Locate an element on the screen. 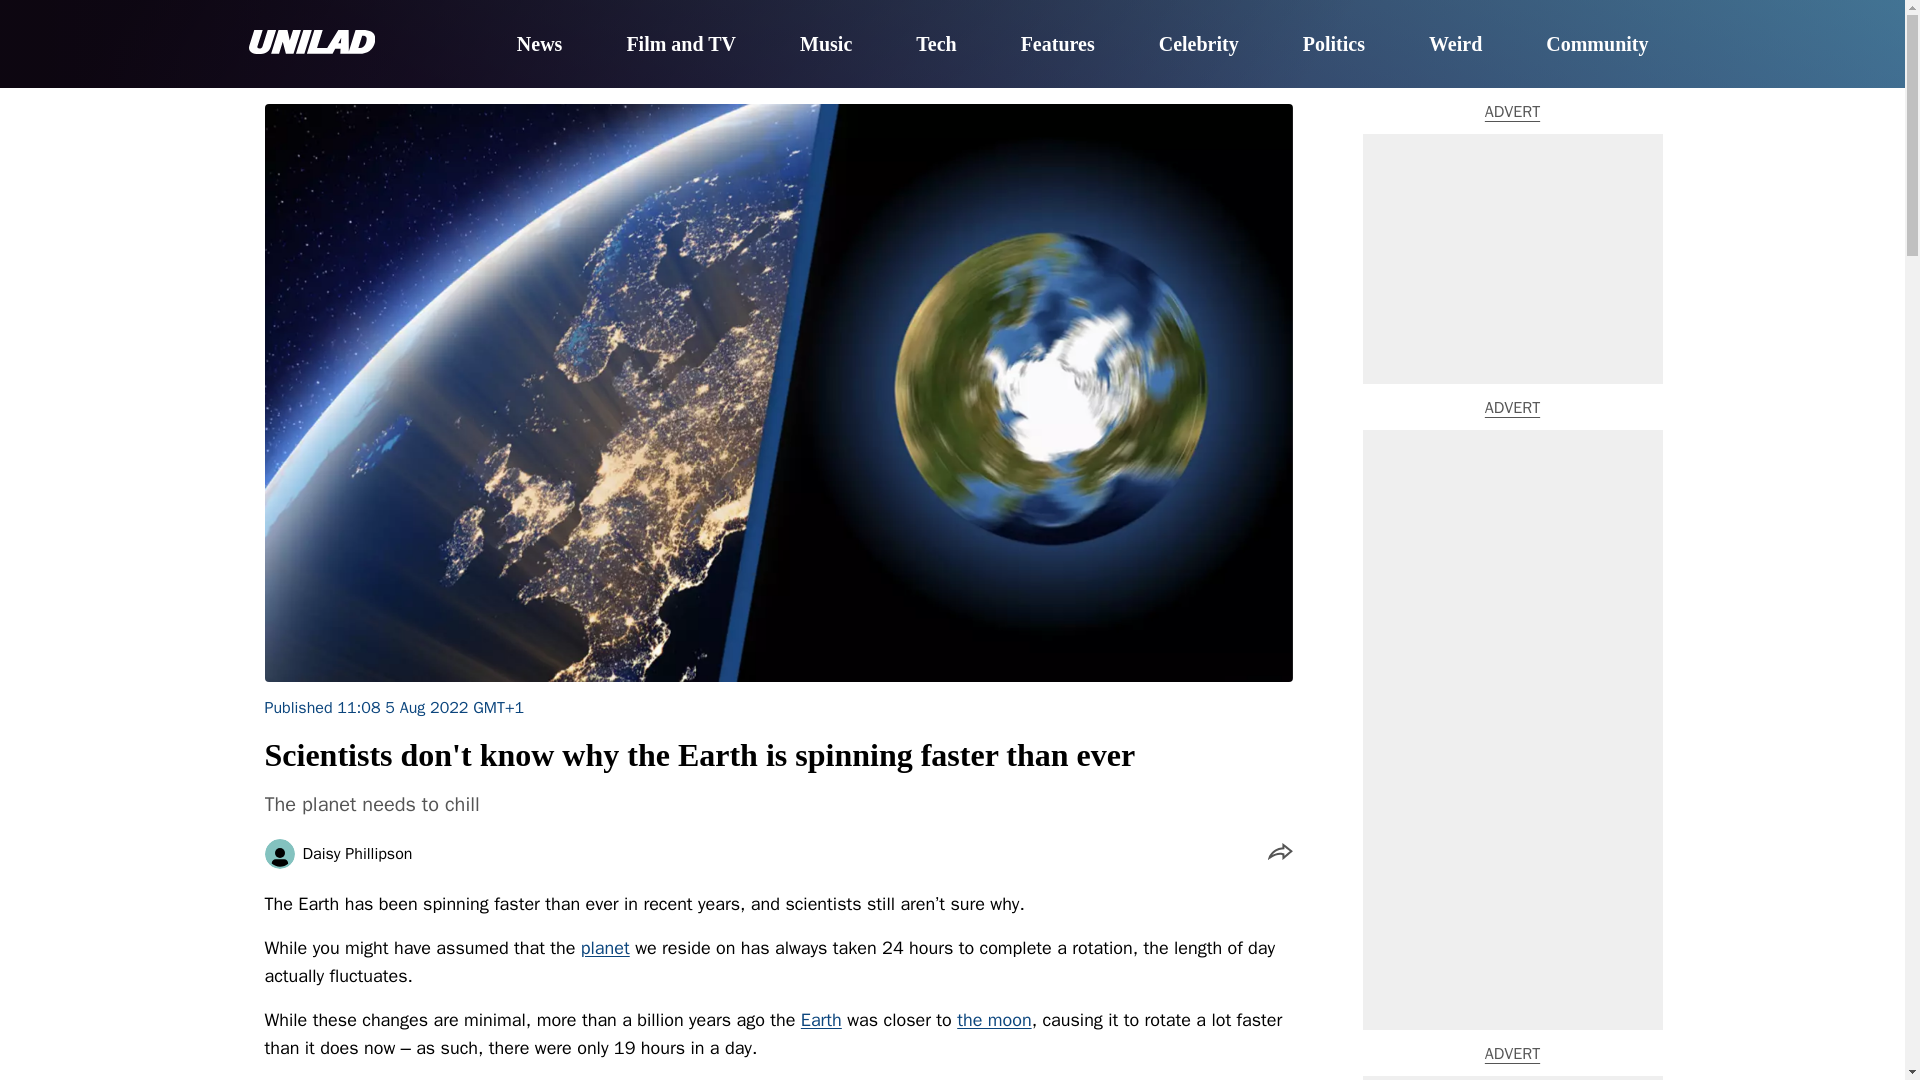 This screenshot has width=1920, height=1080. Daisy Phillipson is located at coordinates (356, 853).